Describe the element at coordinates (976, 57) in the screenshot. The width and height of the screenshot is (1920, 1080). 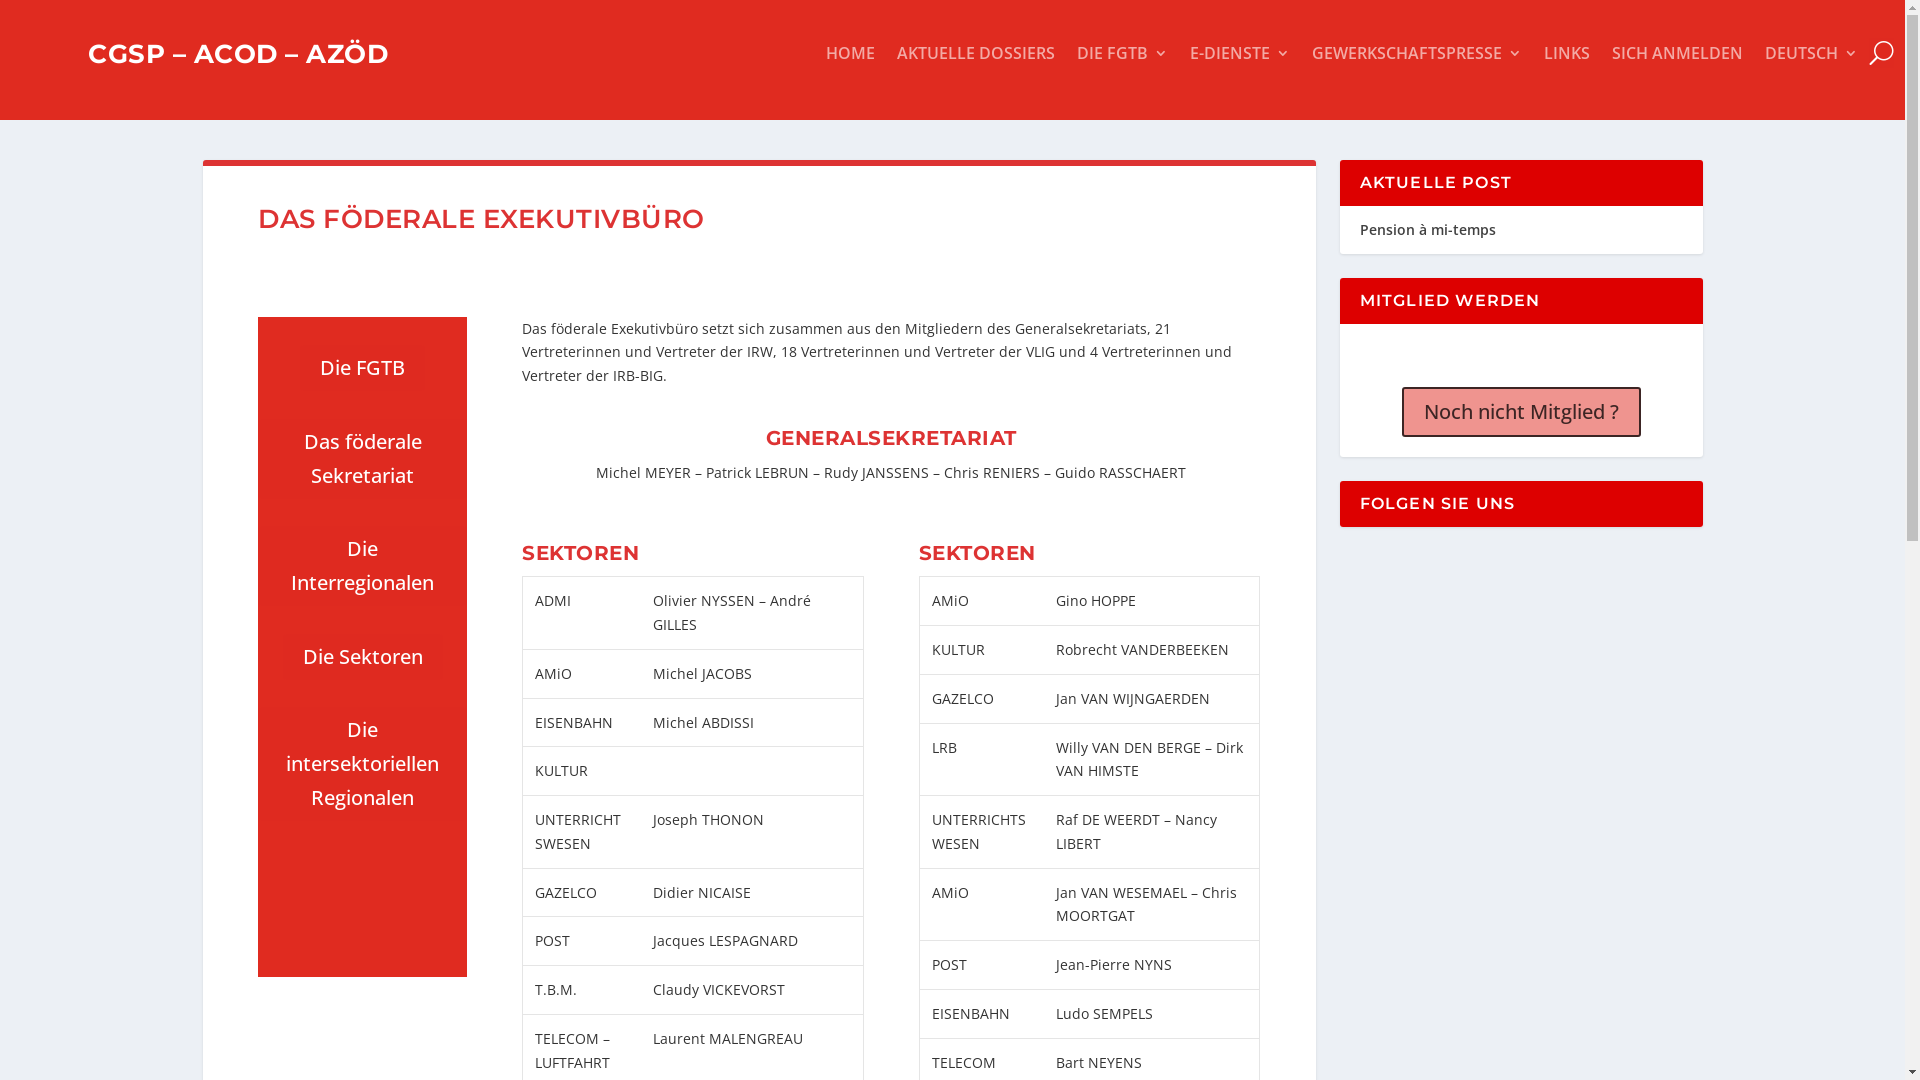
I see `AKTUELLE DOSSIERS` at that location.